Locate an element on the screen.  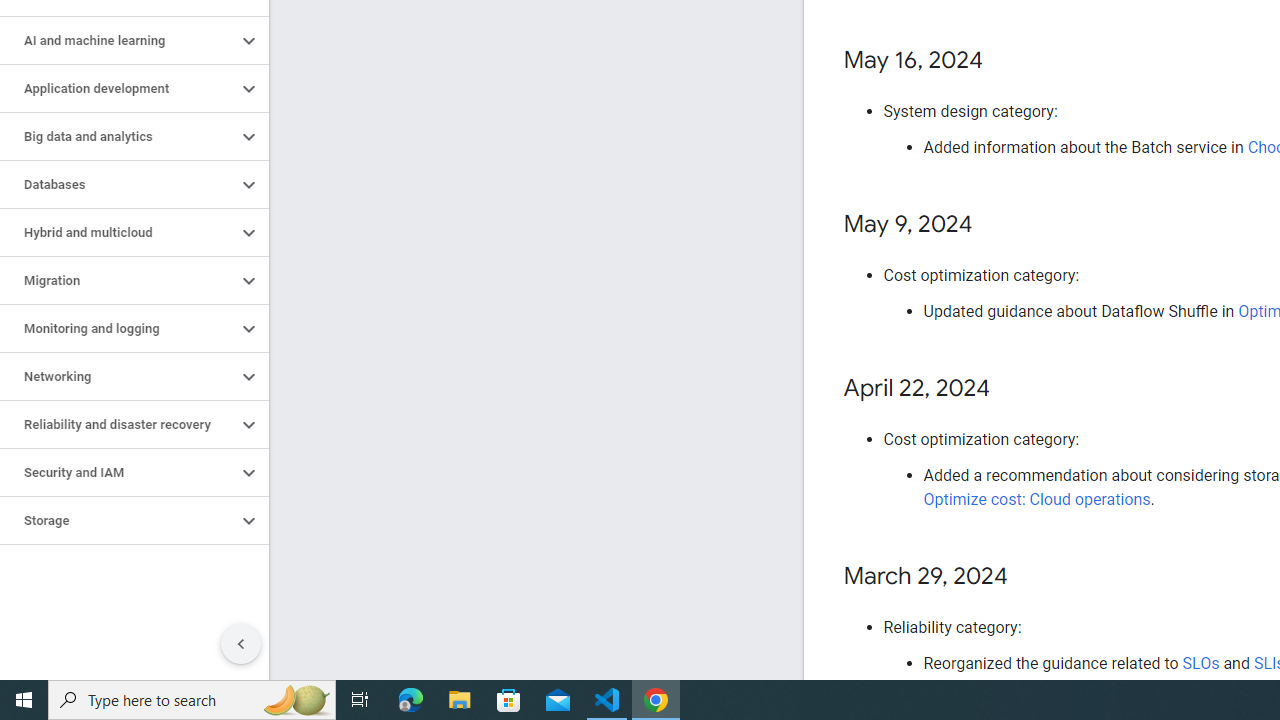
Hybrid and multicloud is located at coordinates (118, 232).